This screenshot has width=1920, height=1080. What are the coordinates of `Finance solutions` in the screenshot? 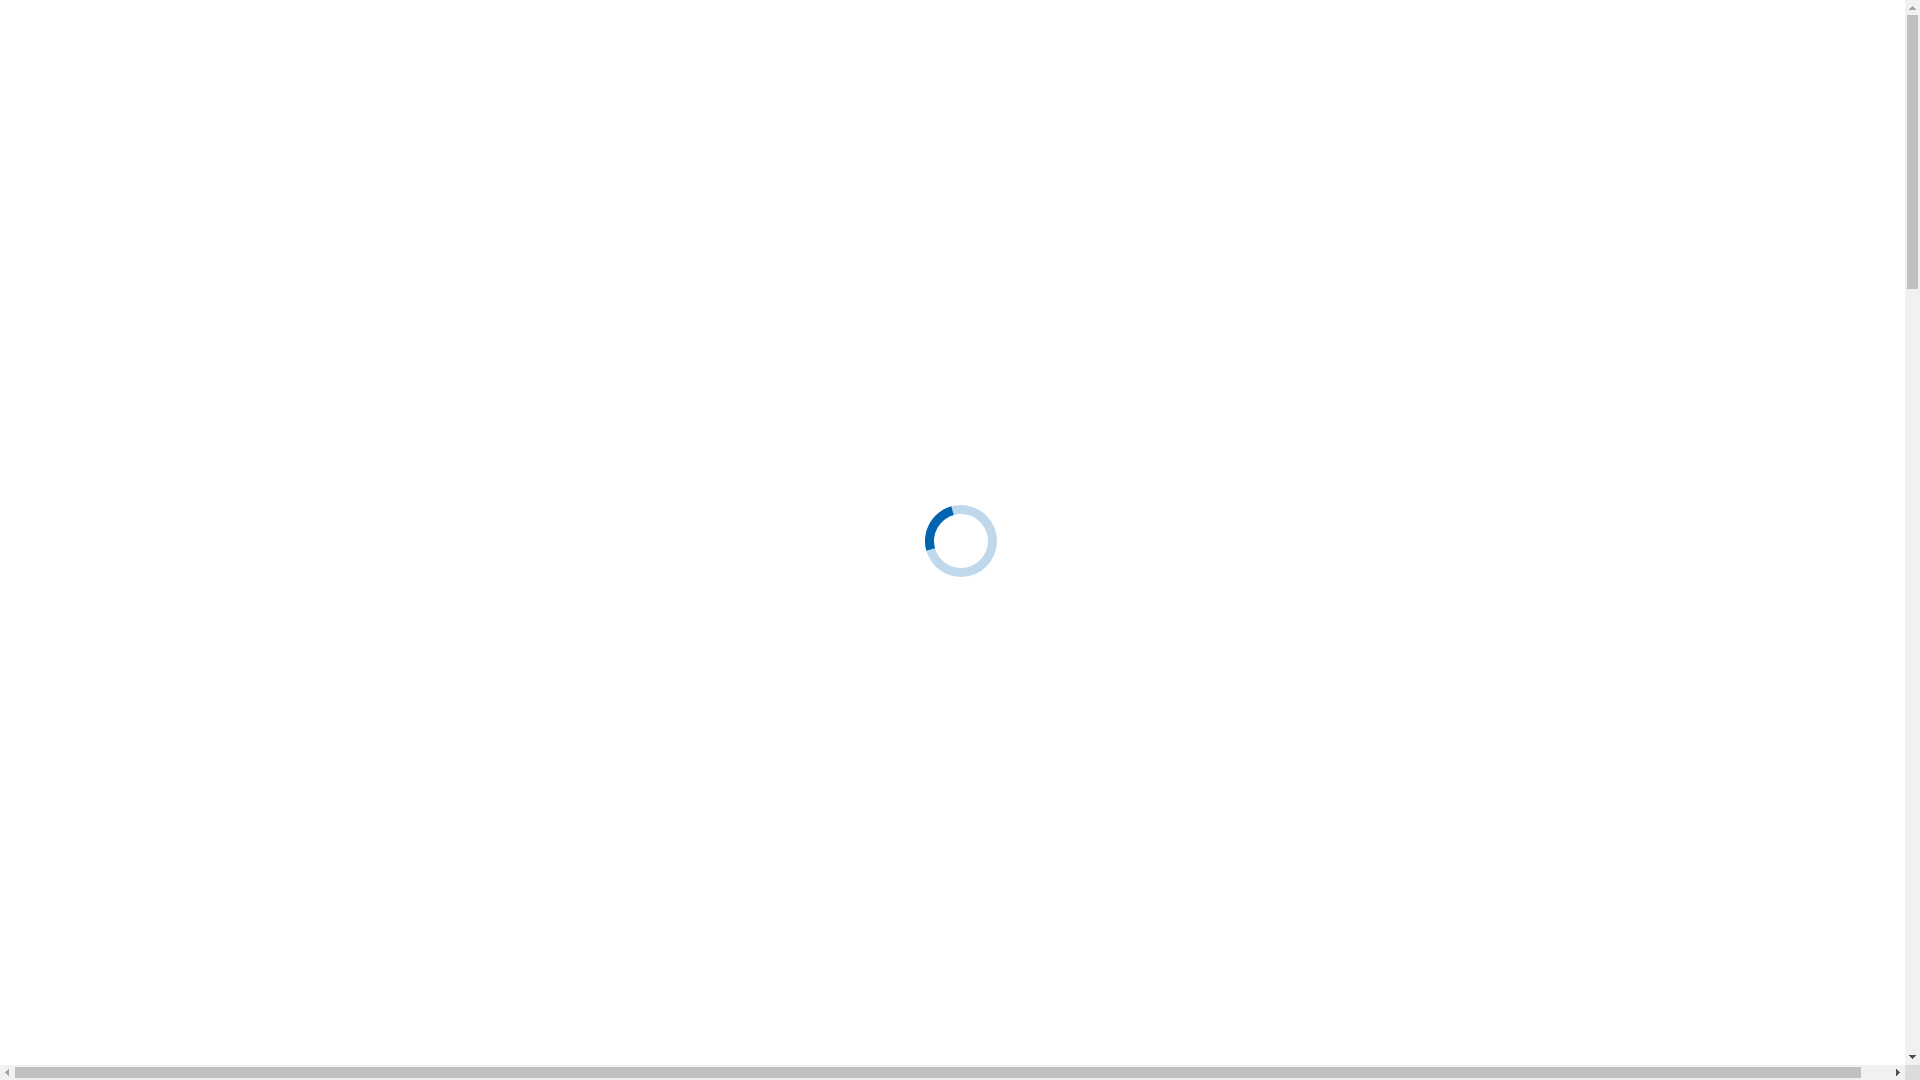 It's located at (104, 606).